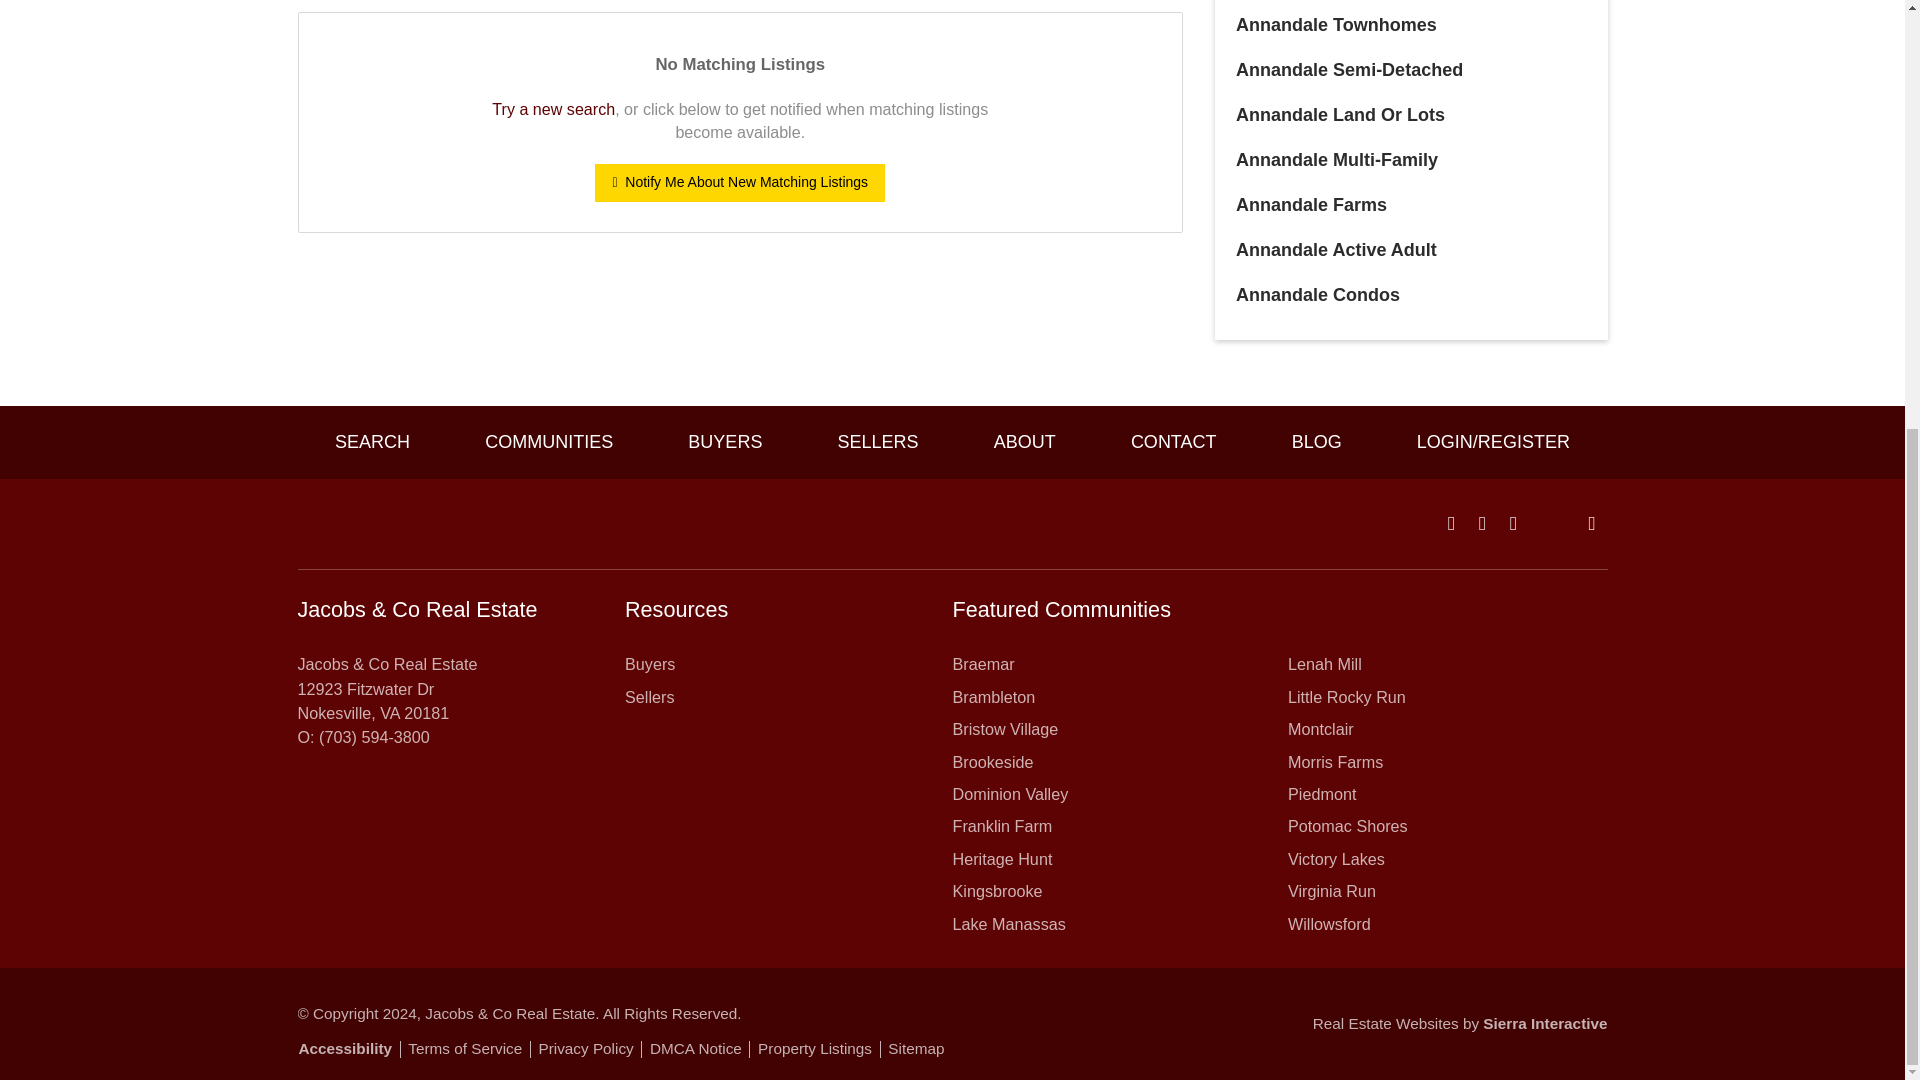 This screenshot has width=1920, height=1080. I want to click on Follow us on YouTube, so click(1482, 524).